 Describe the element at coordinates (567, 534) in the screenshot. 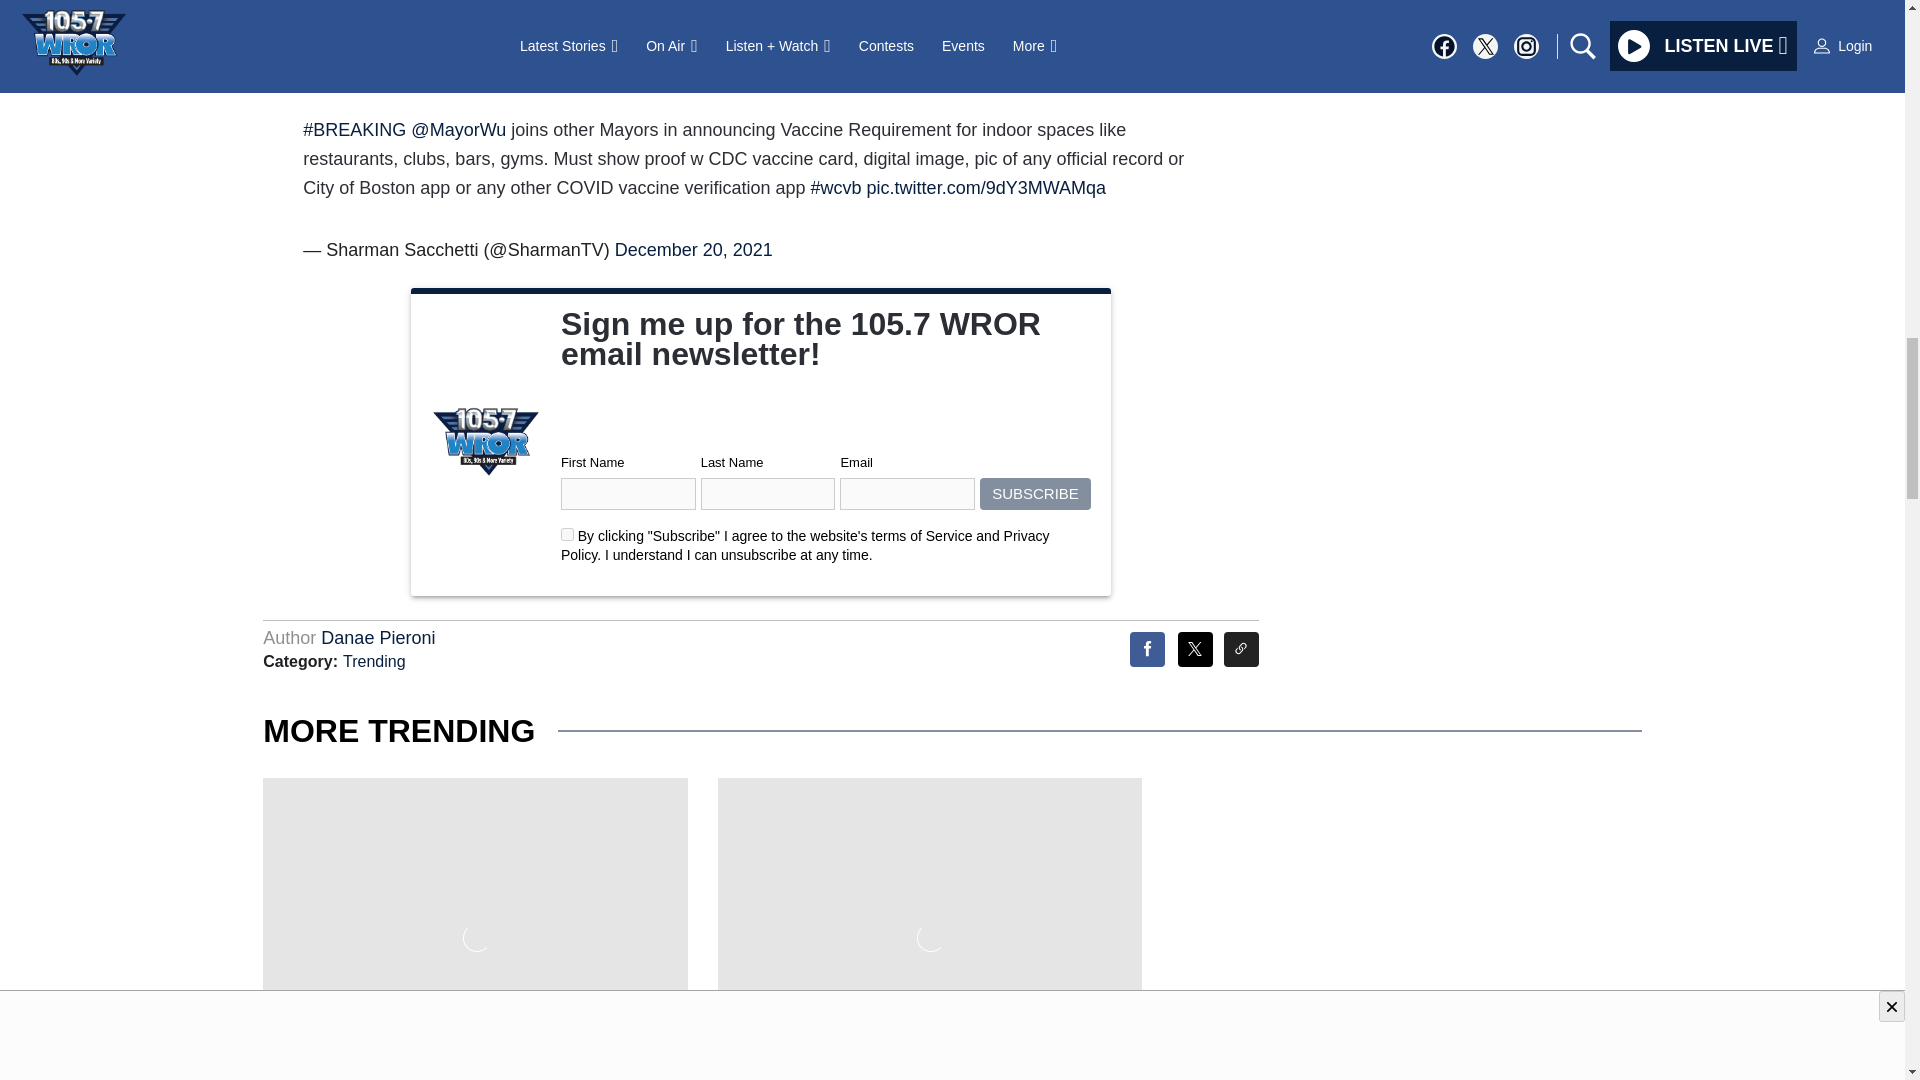

I see `on` at that location.